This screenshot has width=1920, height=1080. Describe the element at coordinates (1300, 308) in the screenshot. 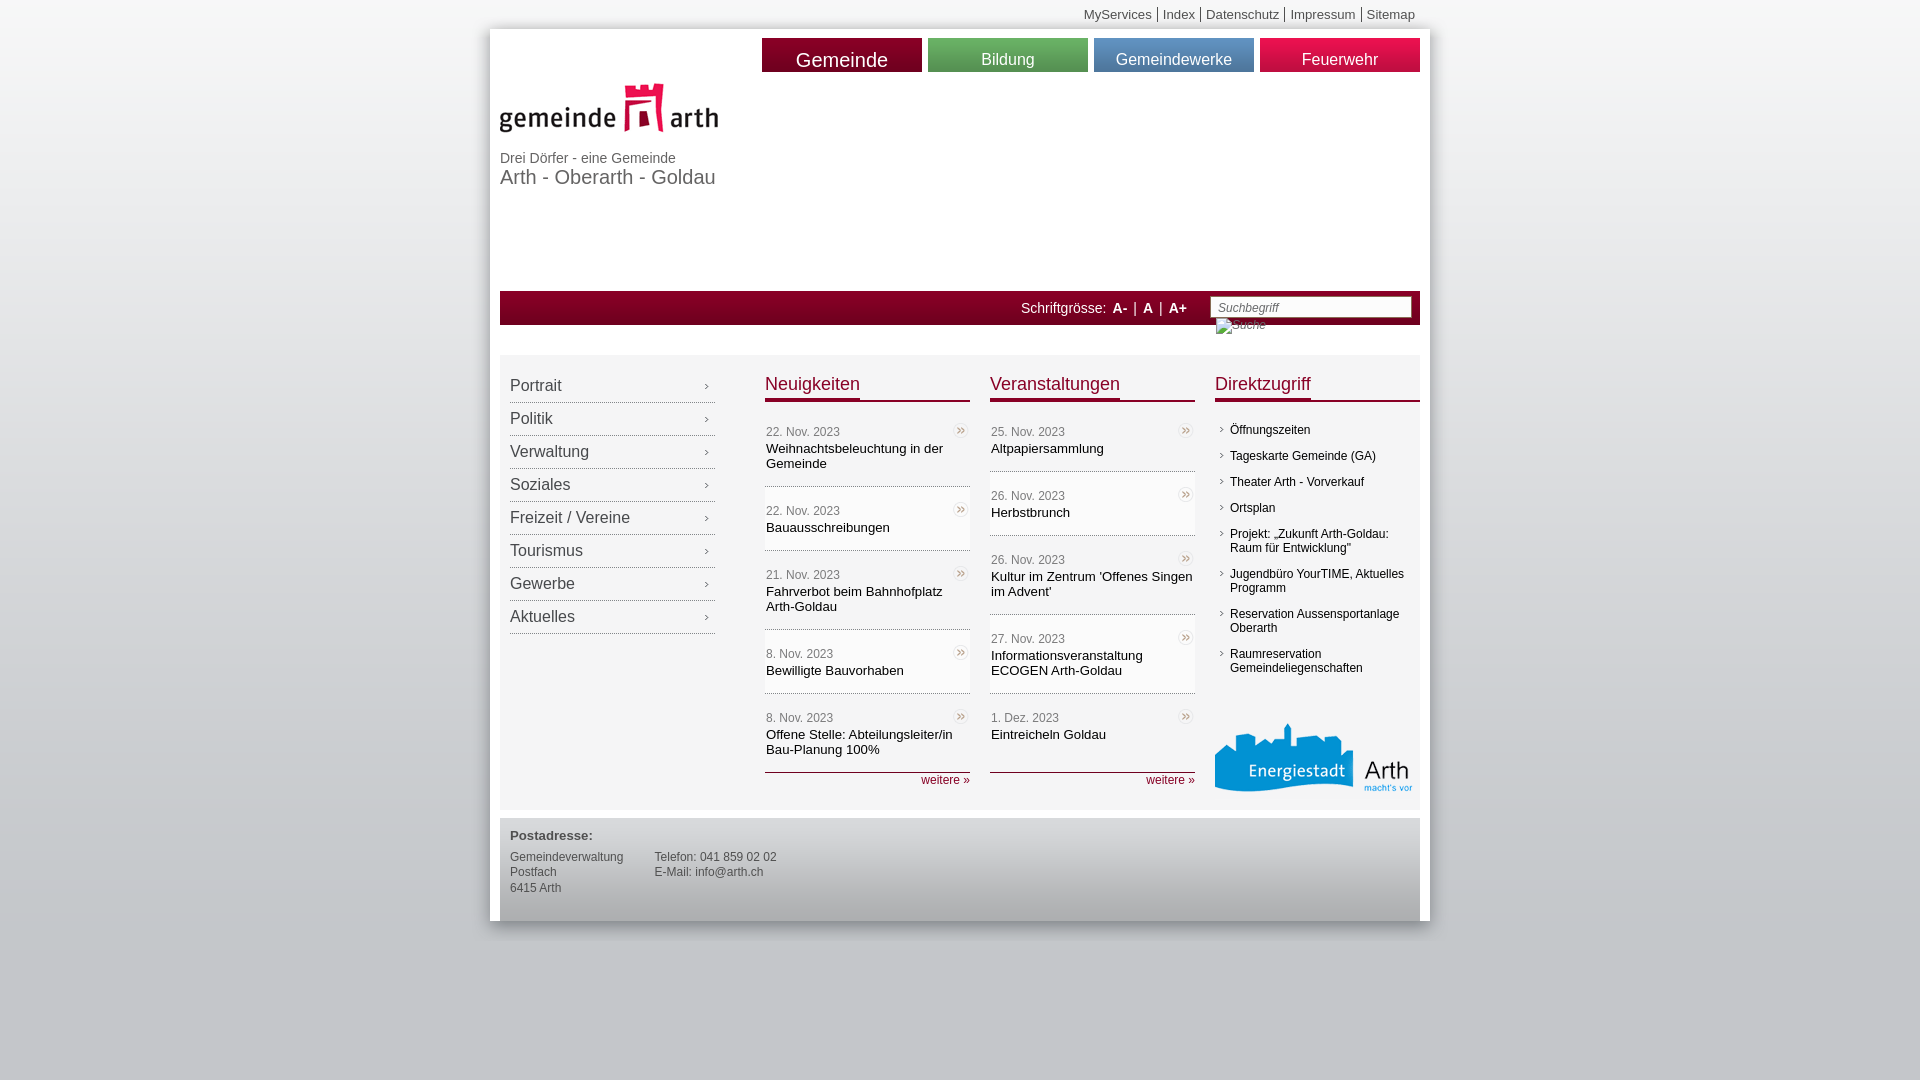

I see `Suchbegriff` at that location.